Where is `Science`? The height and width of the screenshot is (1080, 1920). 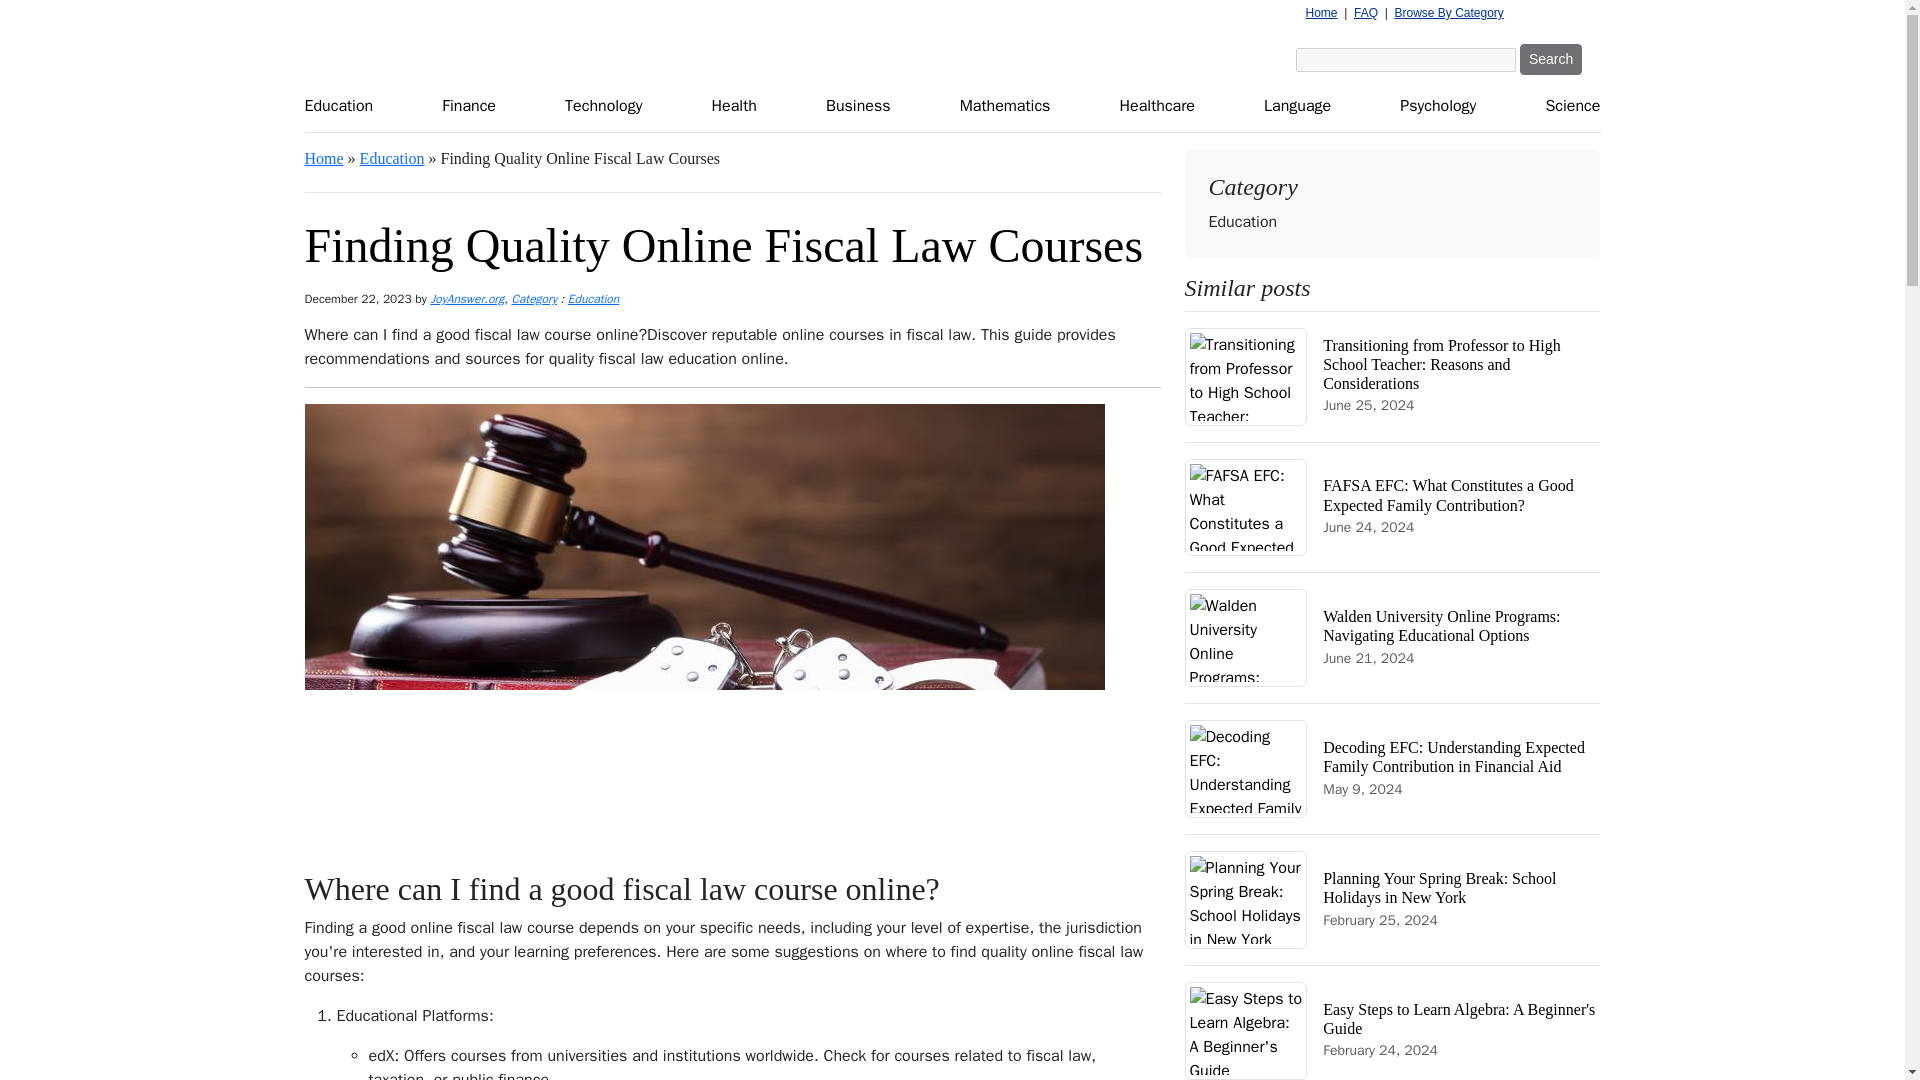 Science is located at coordinates (1572, 107).